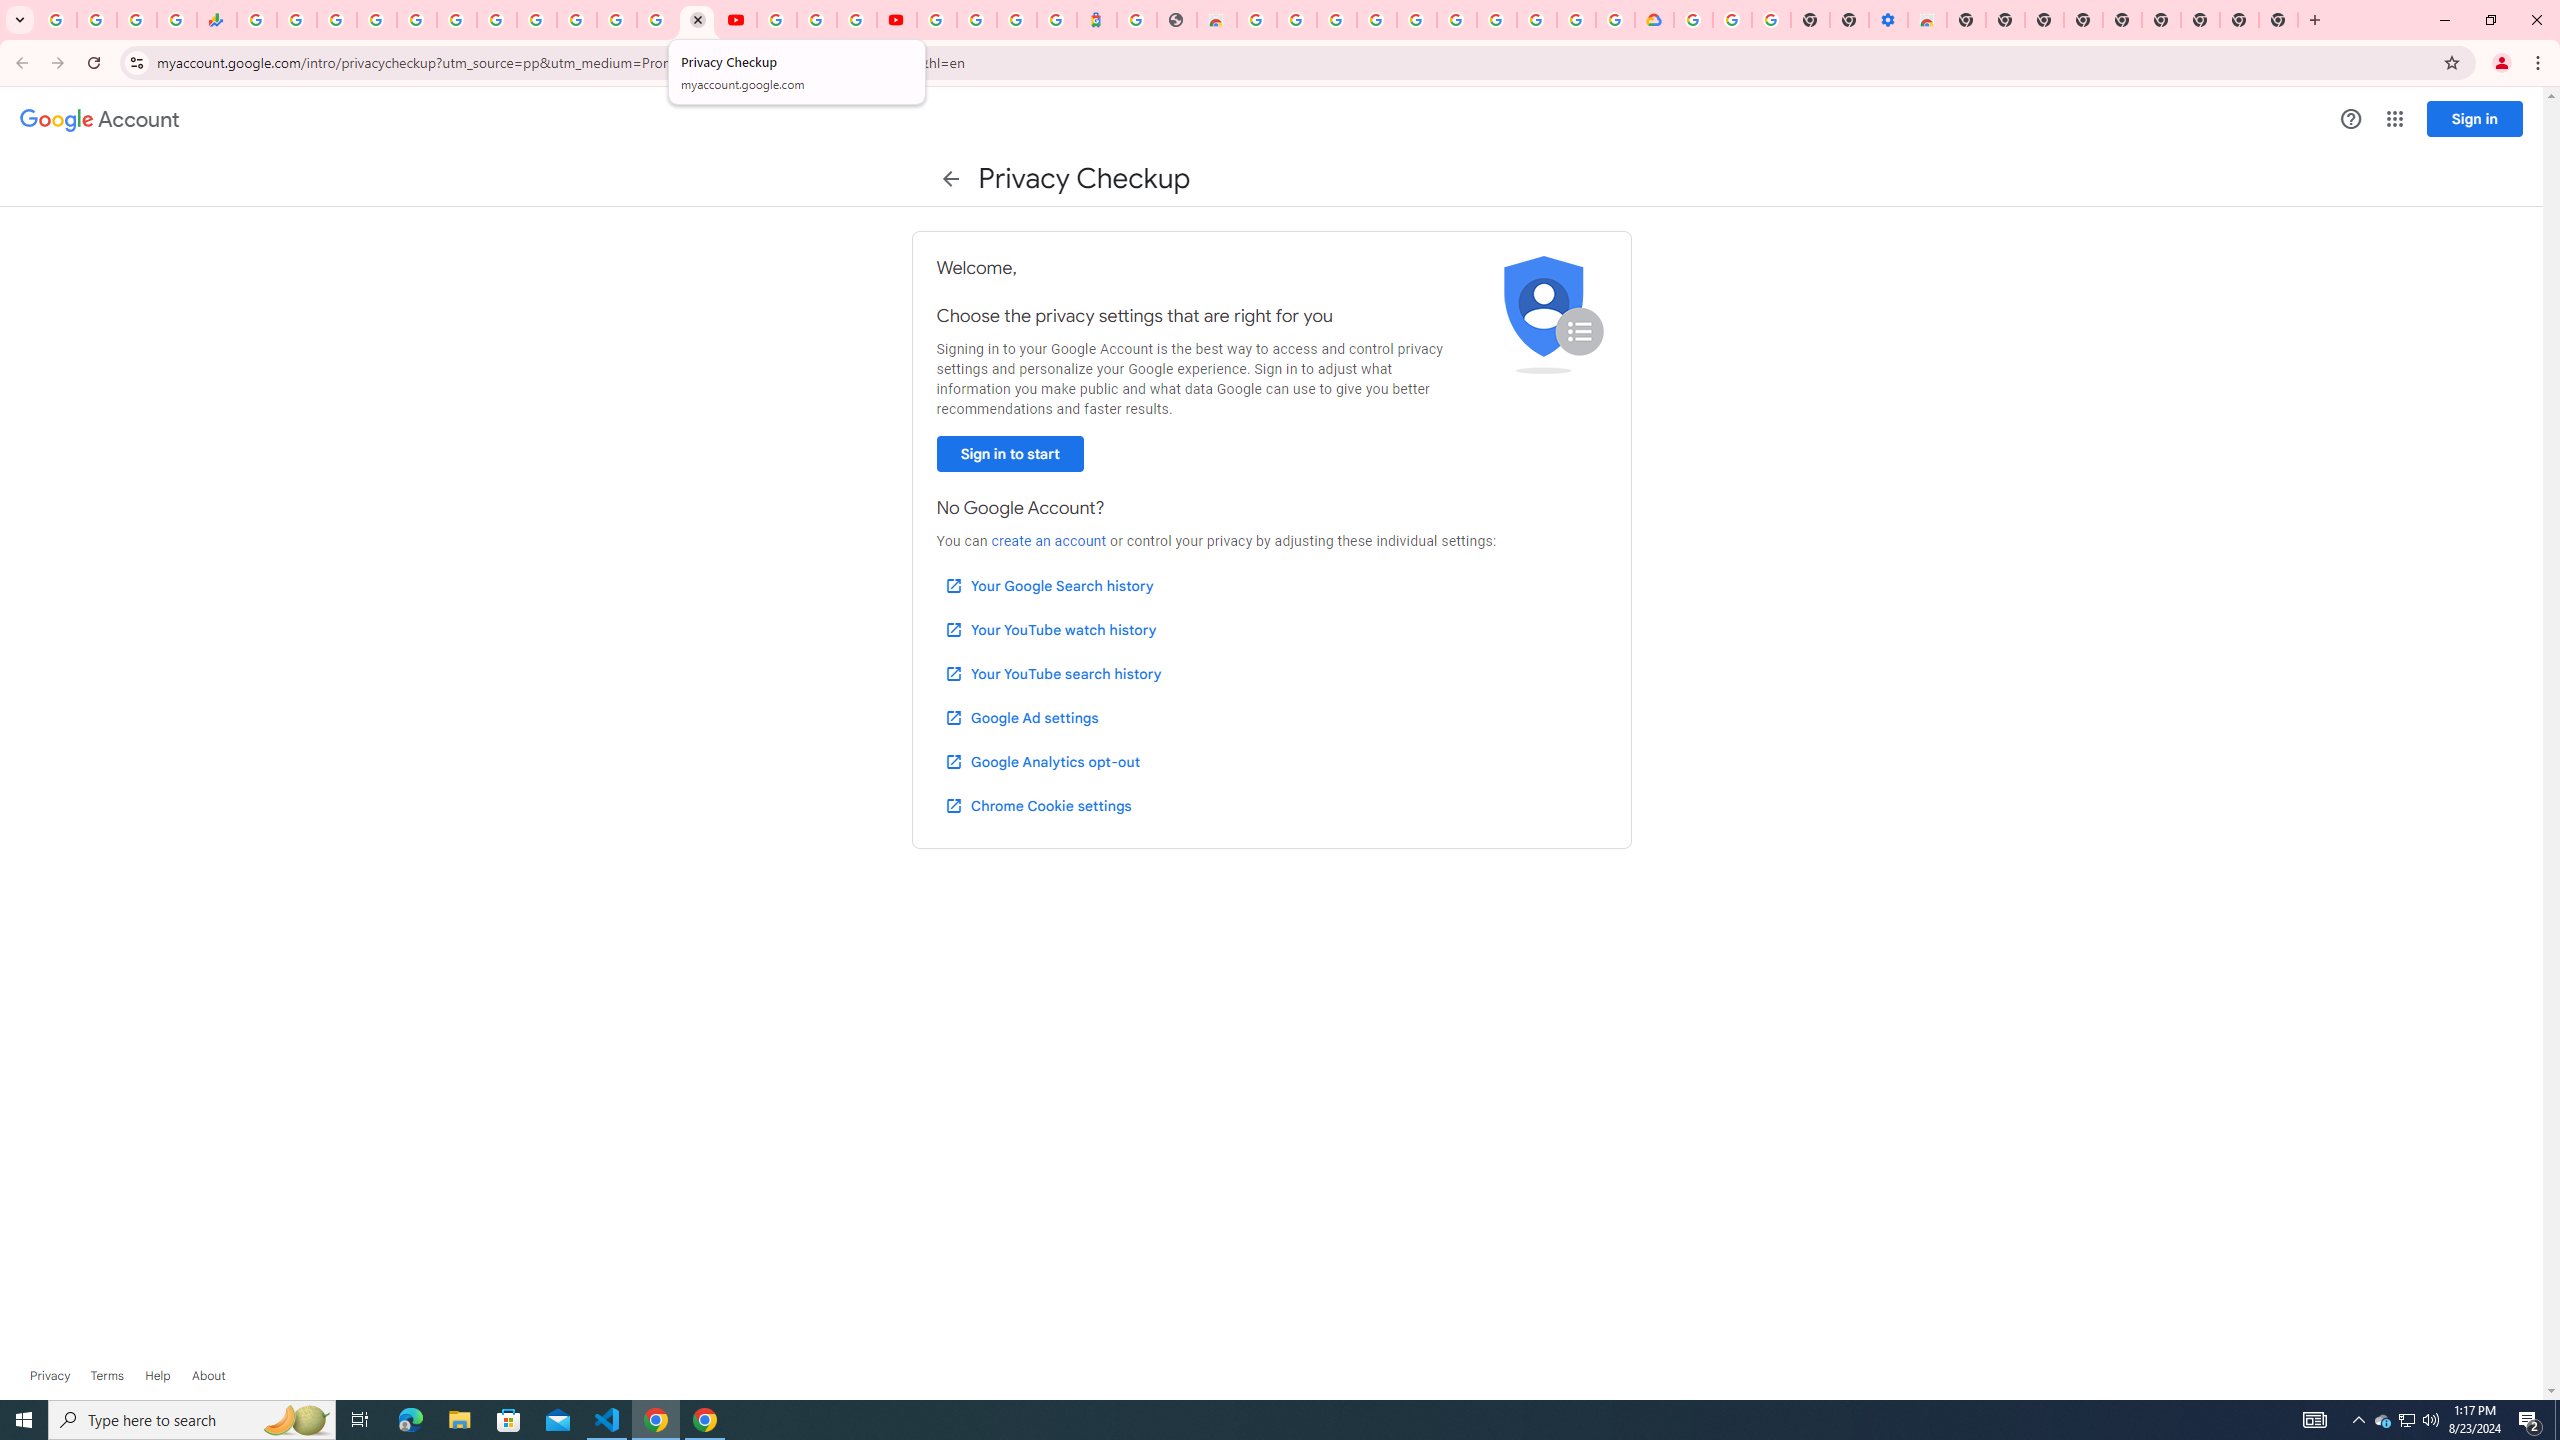 This screenshot has height=1440, width=2560. I want to click on Sign in - Google Accounts, so click(1693, 20).